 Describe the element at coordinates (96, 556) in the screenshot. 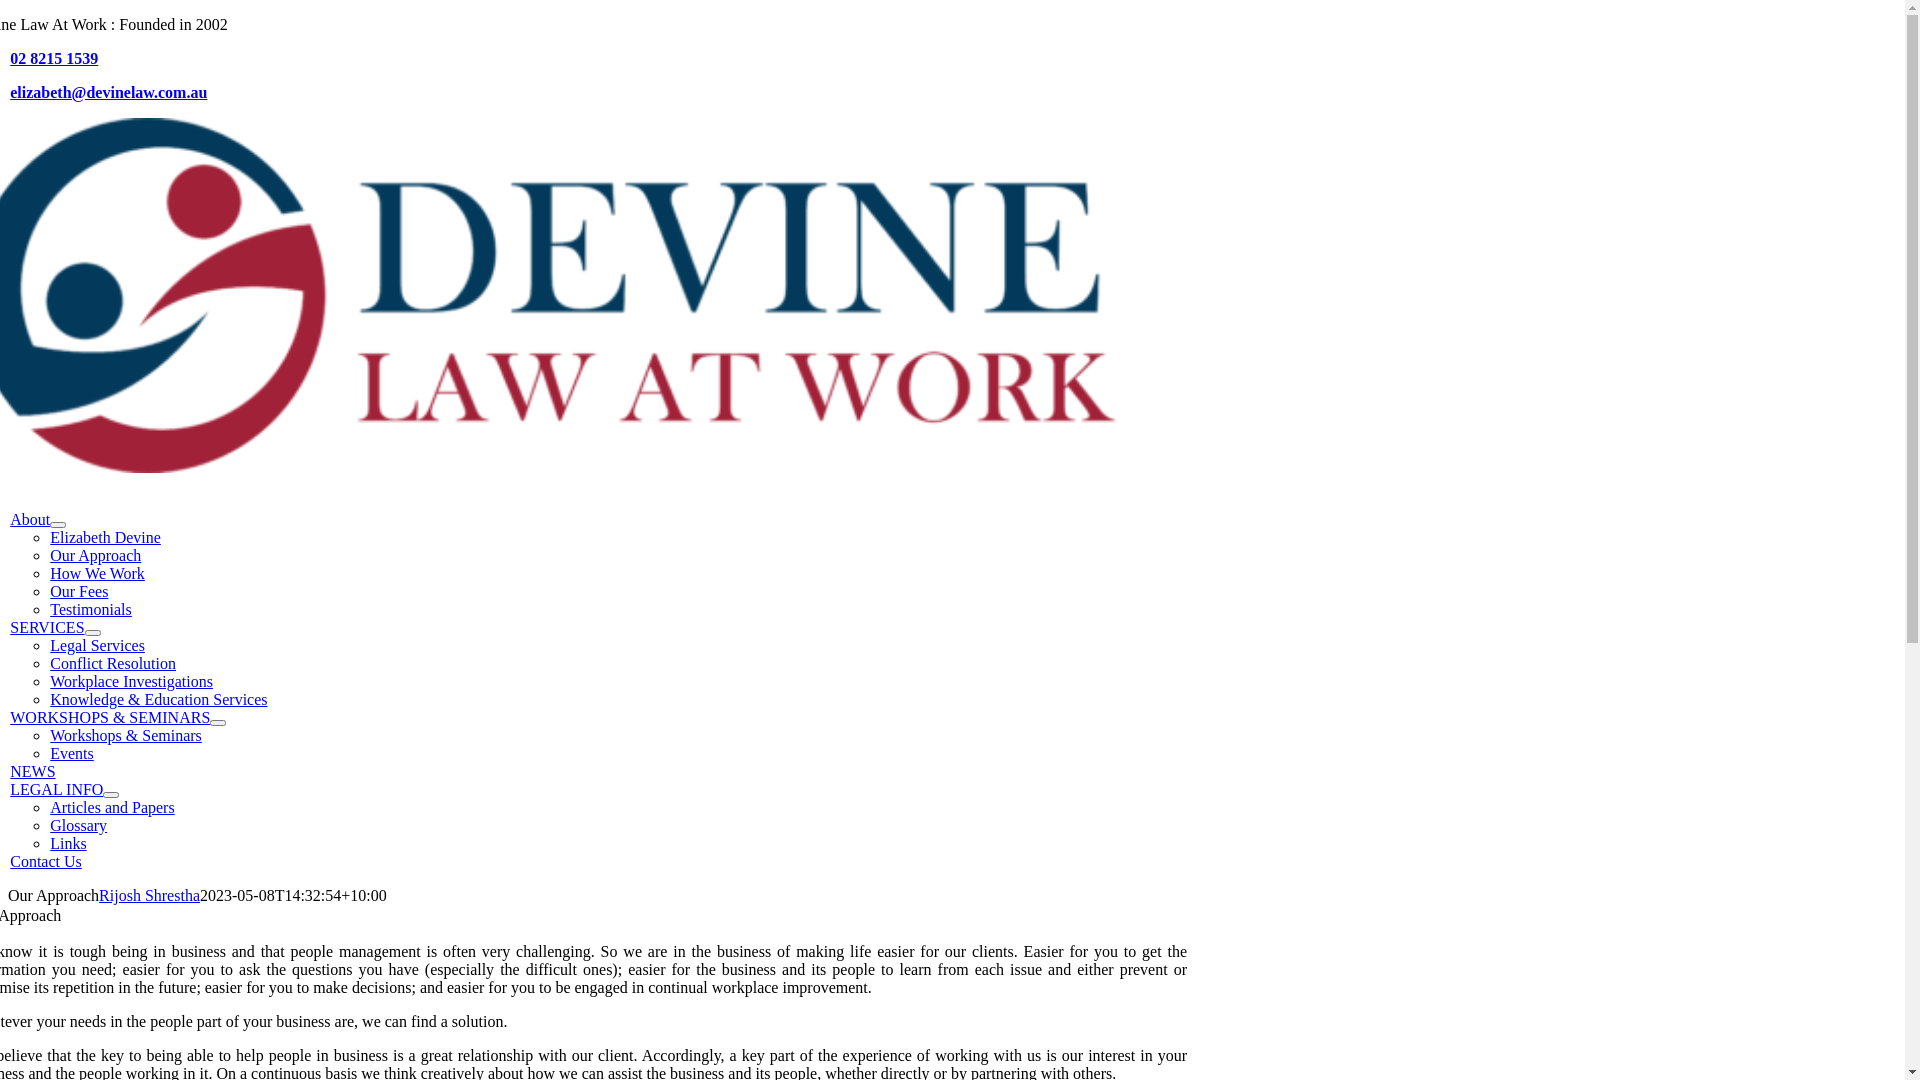

I see `Our Approach` at that location.